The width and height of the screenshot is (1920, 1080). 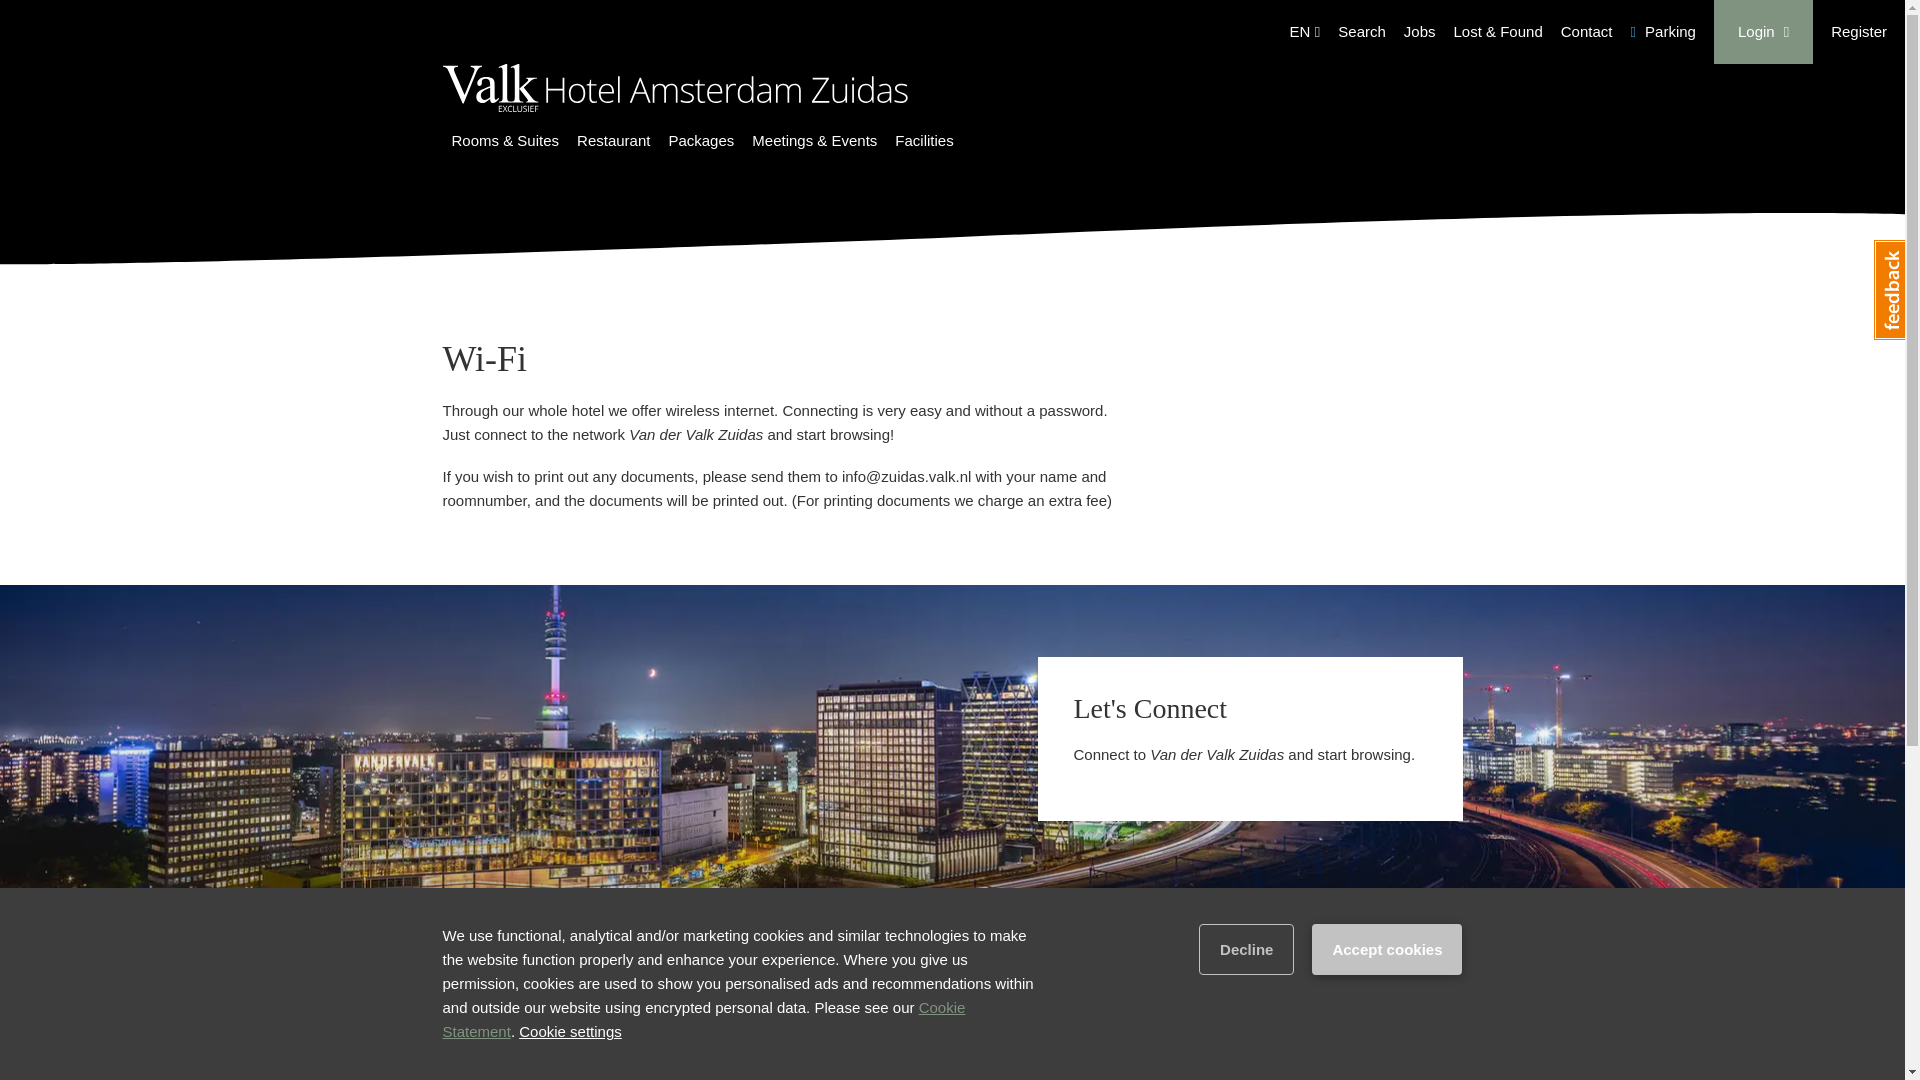 What do you see at coordinates (1362, 30) in the screenshot?
I see `Search` at bounding box center [1362, 30].